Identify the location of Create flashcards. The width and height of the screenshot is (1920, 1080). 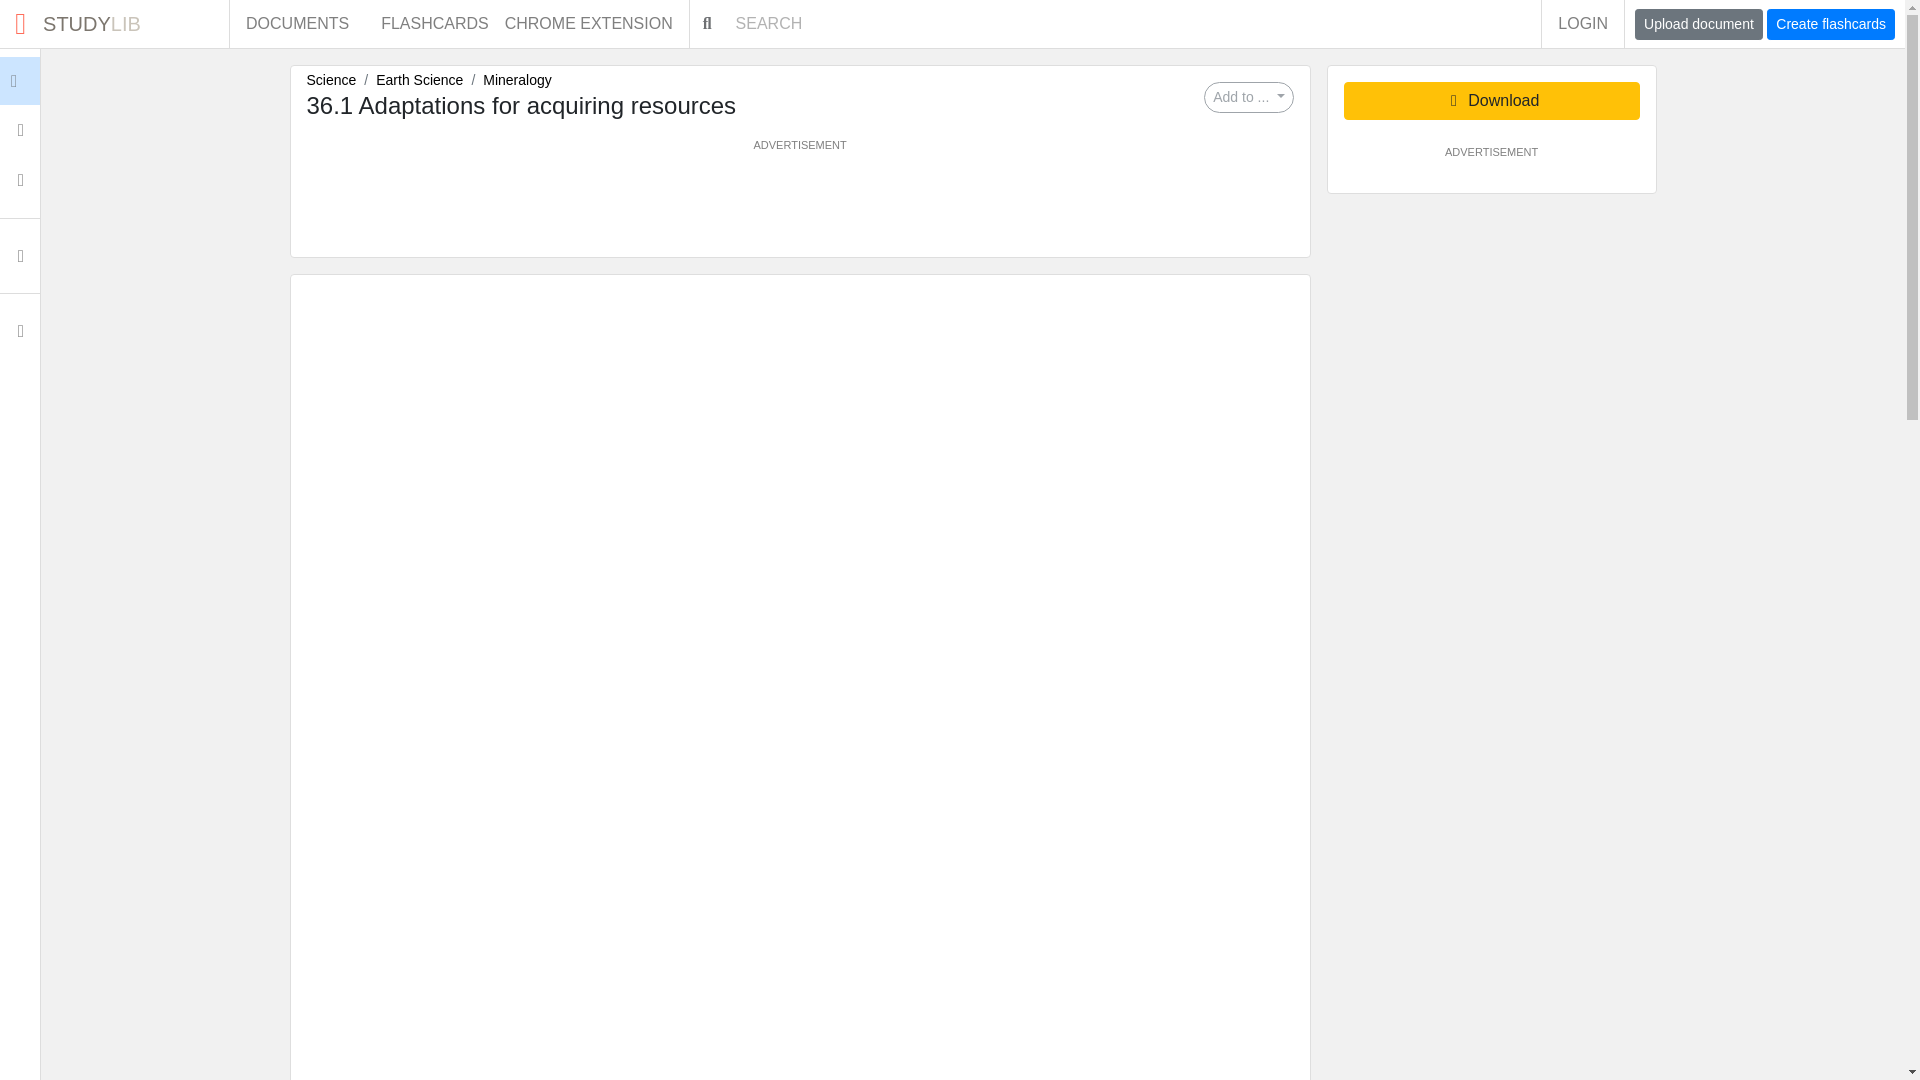
(419, 80).